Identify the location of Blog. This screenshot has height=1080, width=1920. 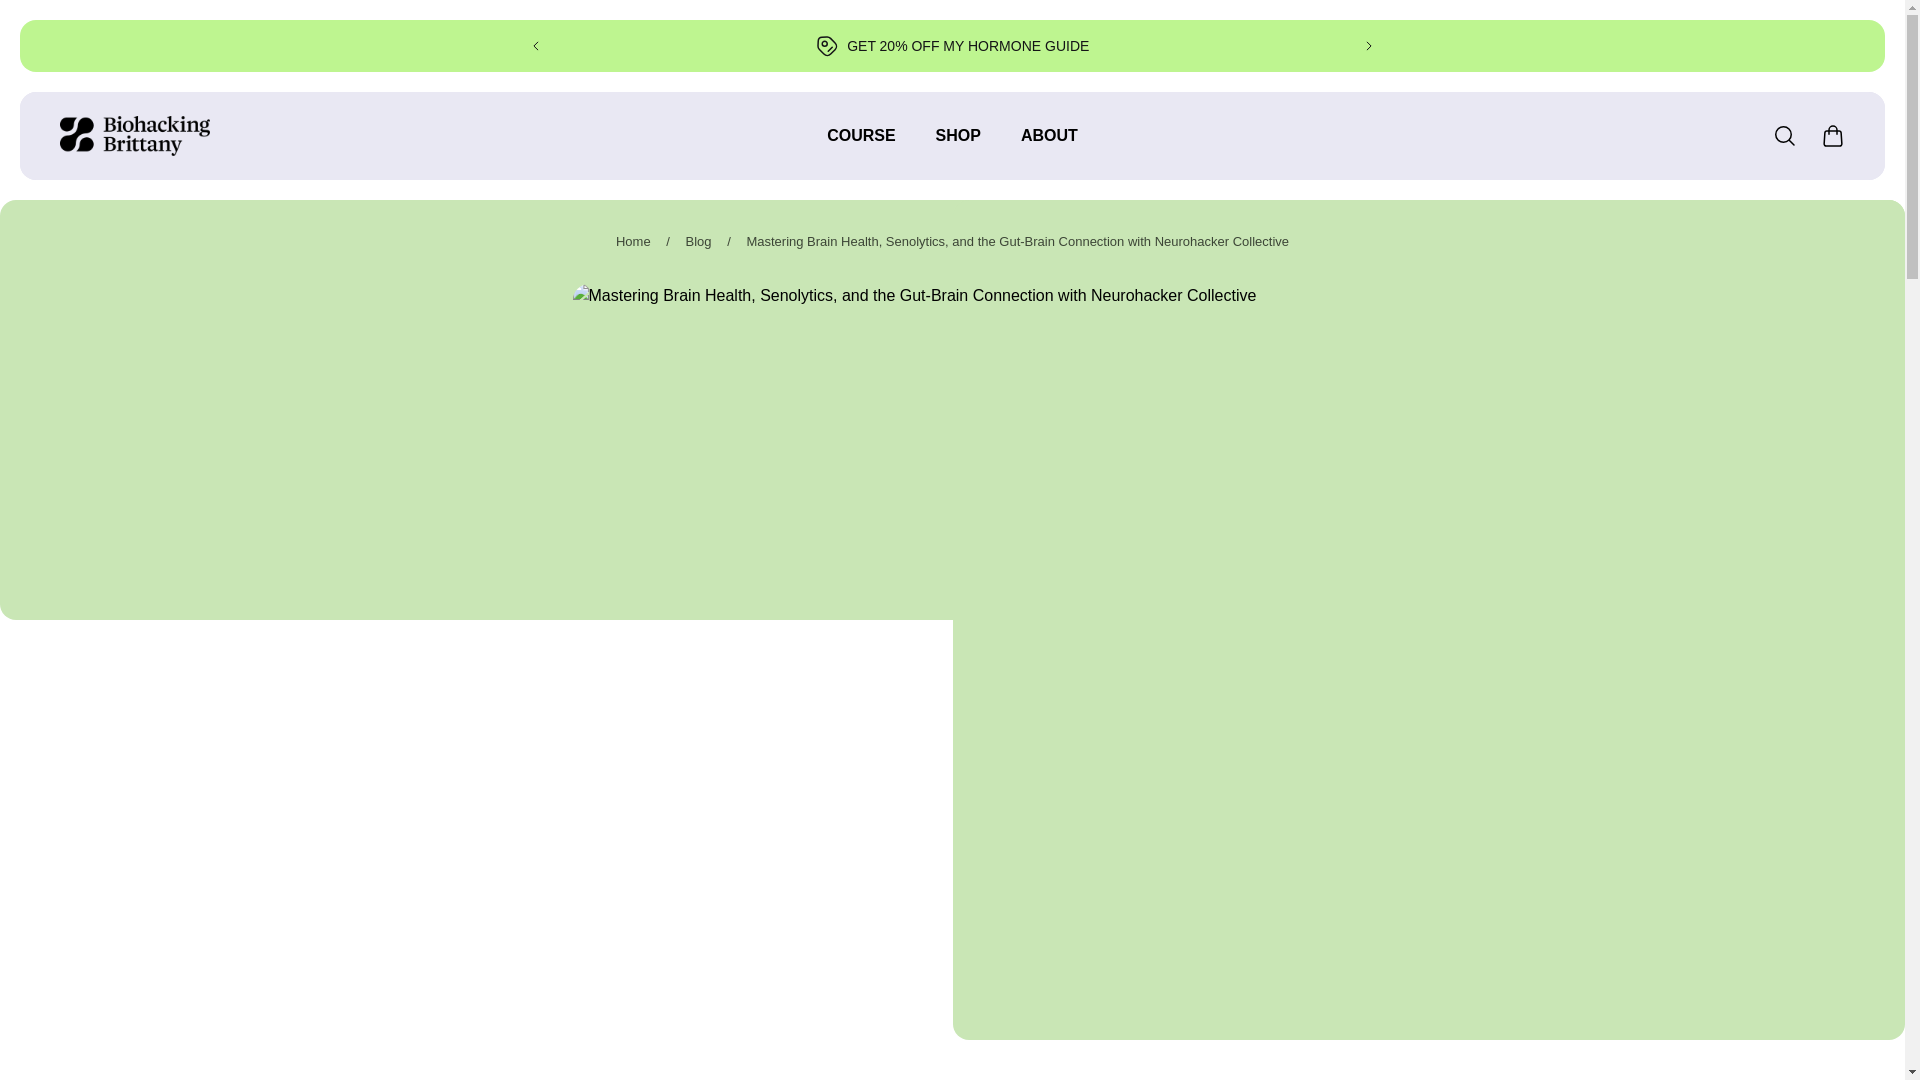
(698, 242).